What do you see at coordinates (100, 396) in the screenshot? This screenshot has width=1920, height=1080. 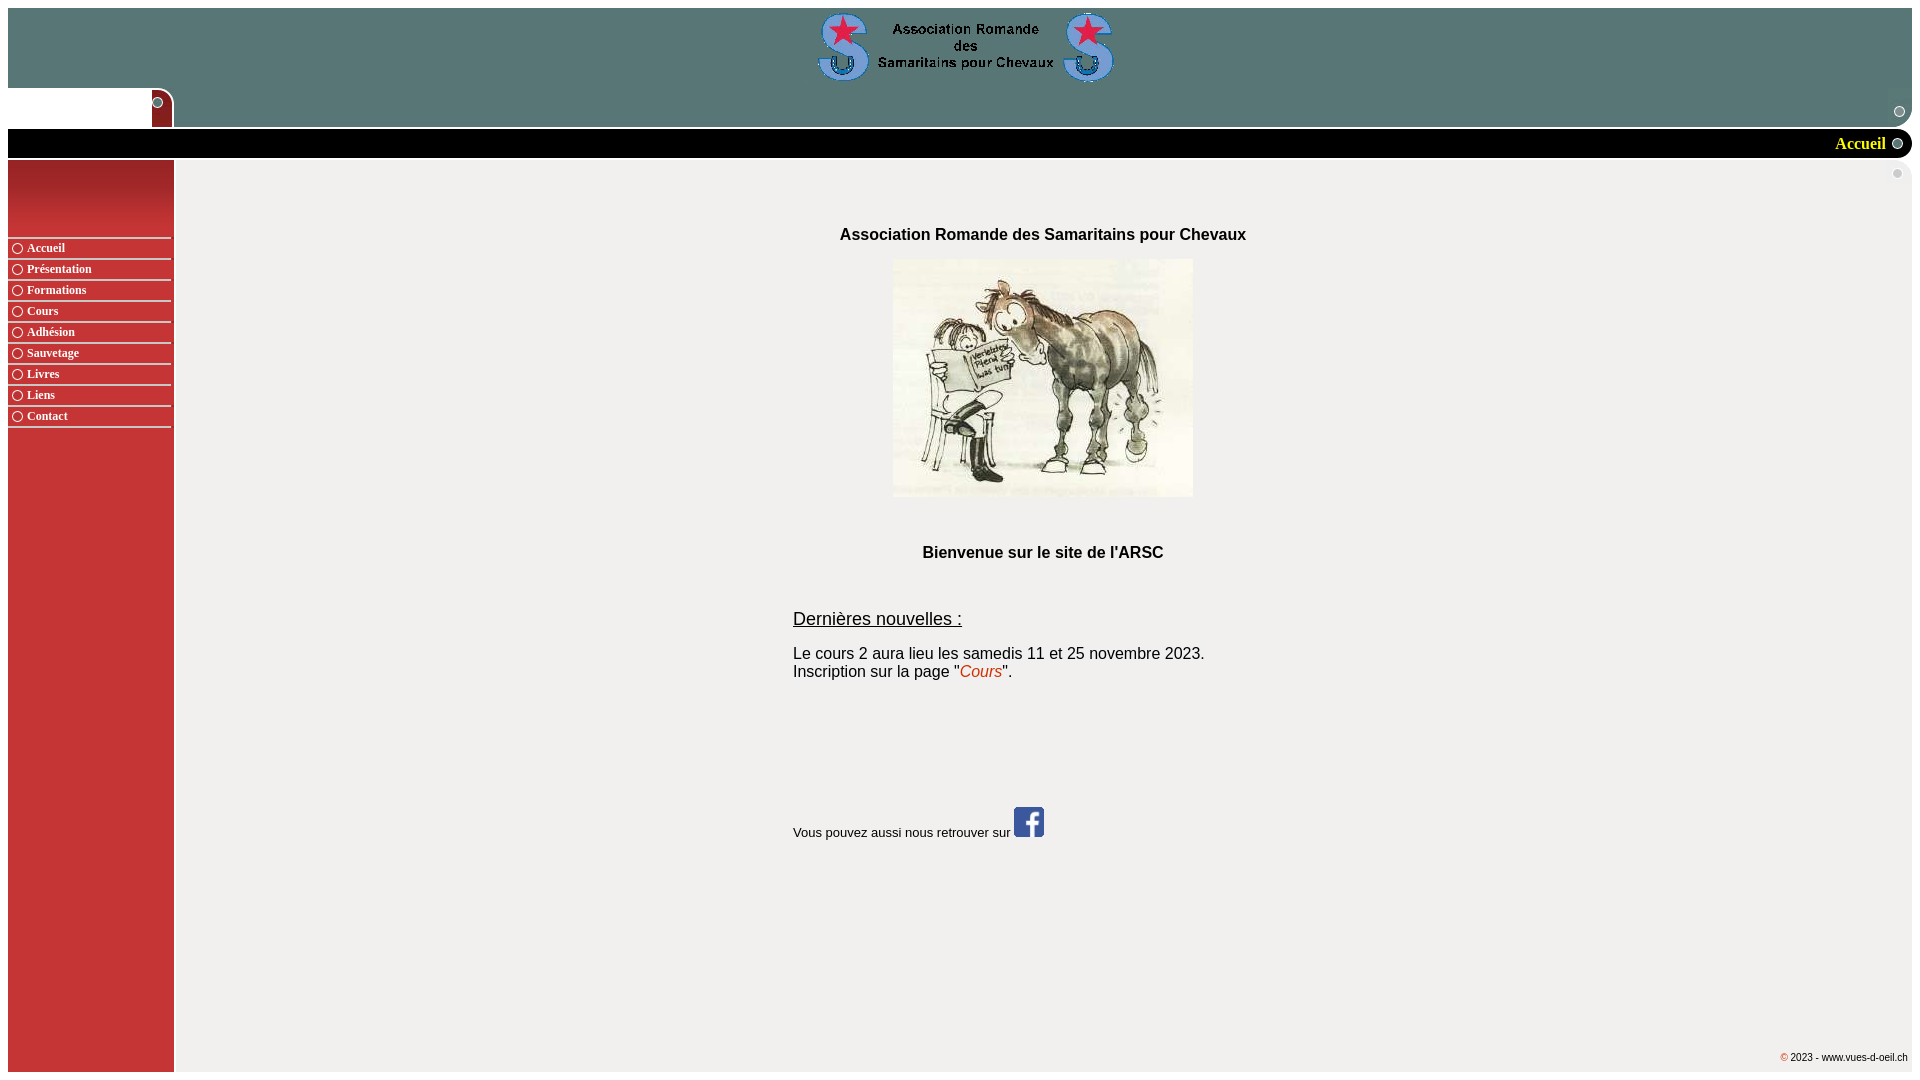 I see `Liens` at bounding box center [100, 396].